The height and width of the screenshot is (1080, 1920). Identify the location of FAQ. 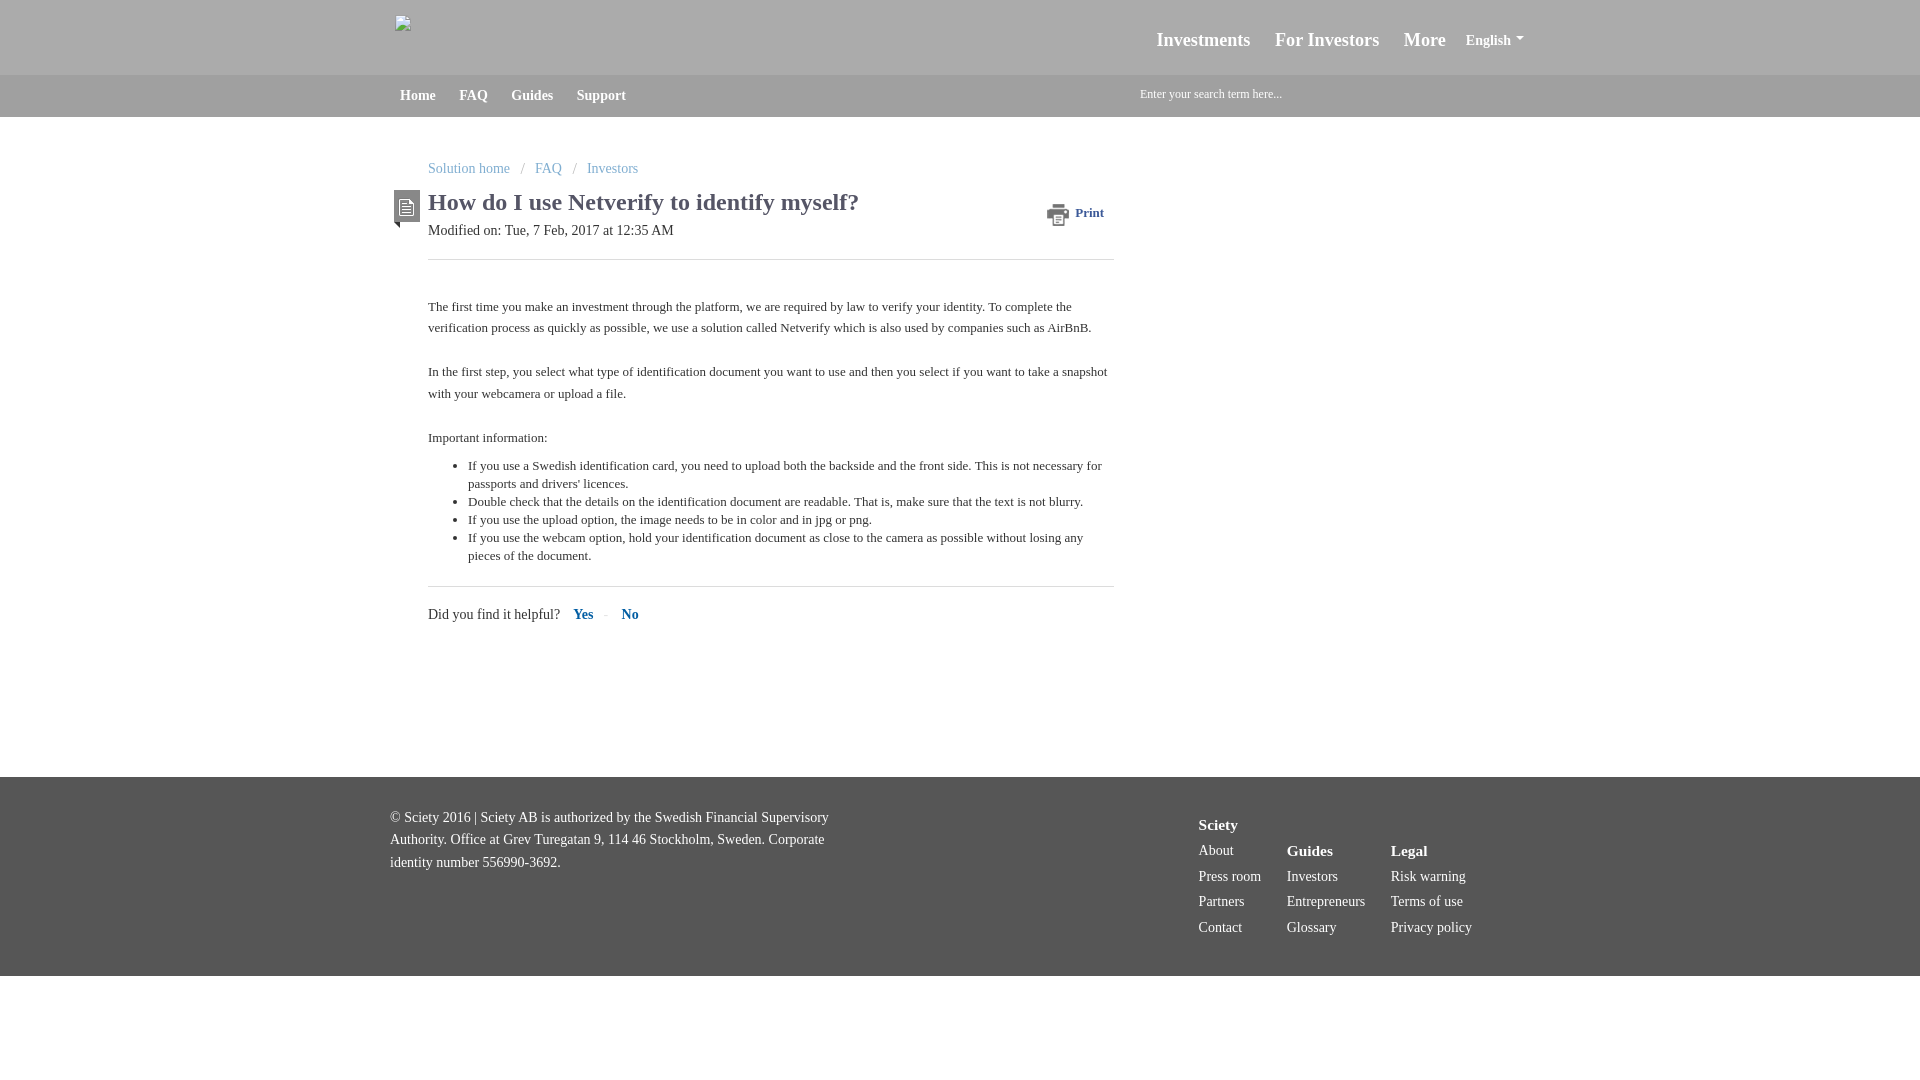
(473, 95).